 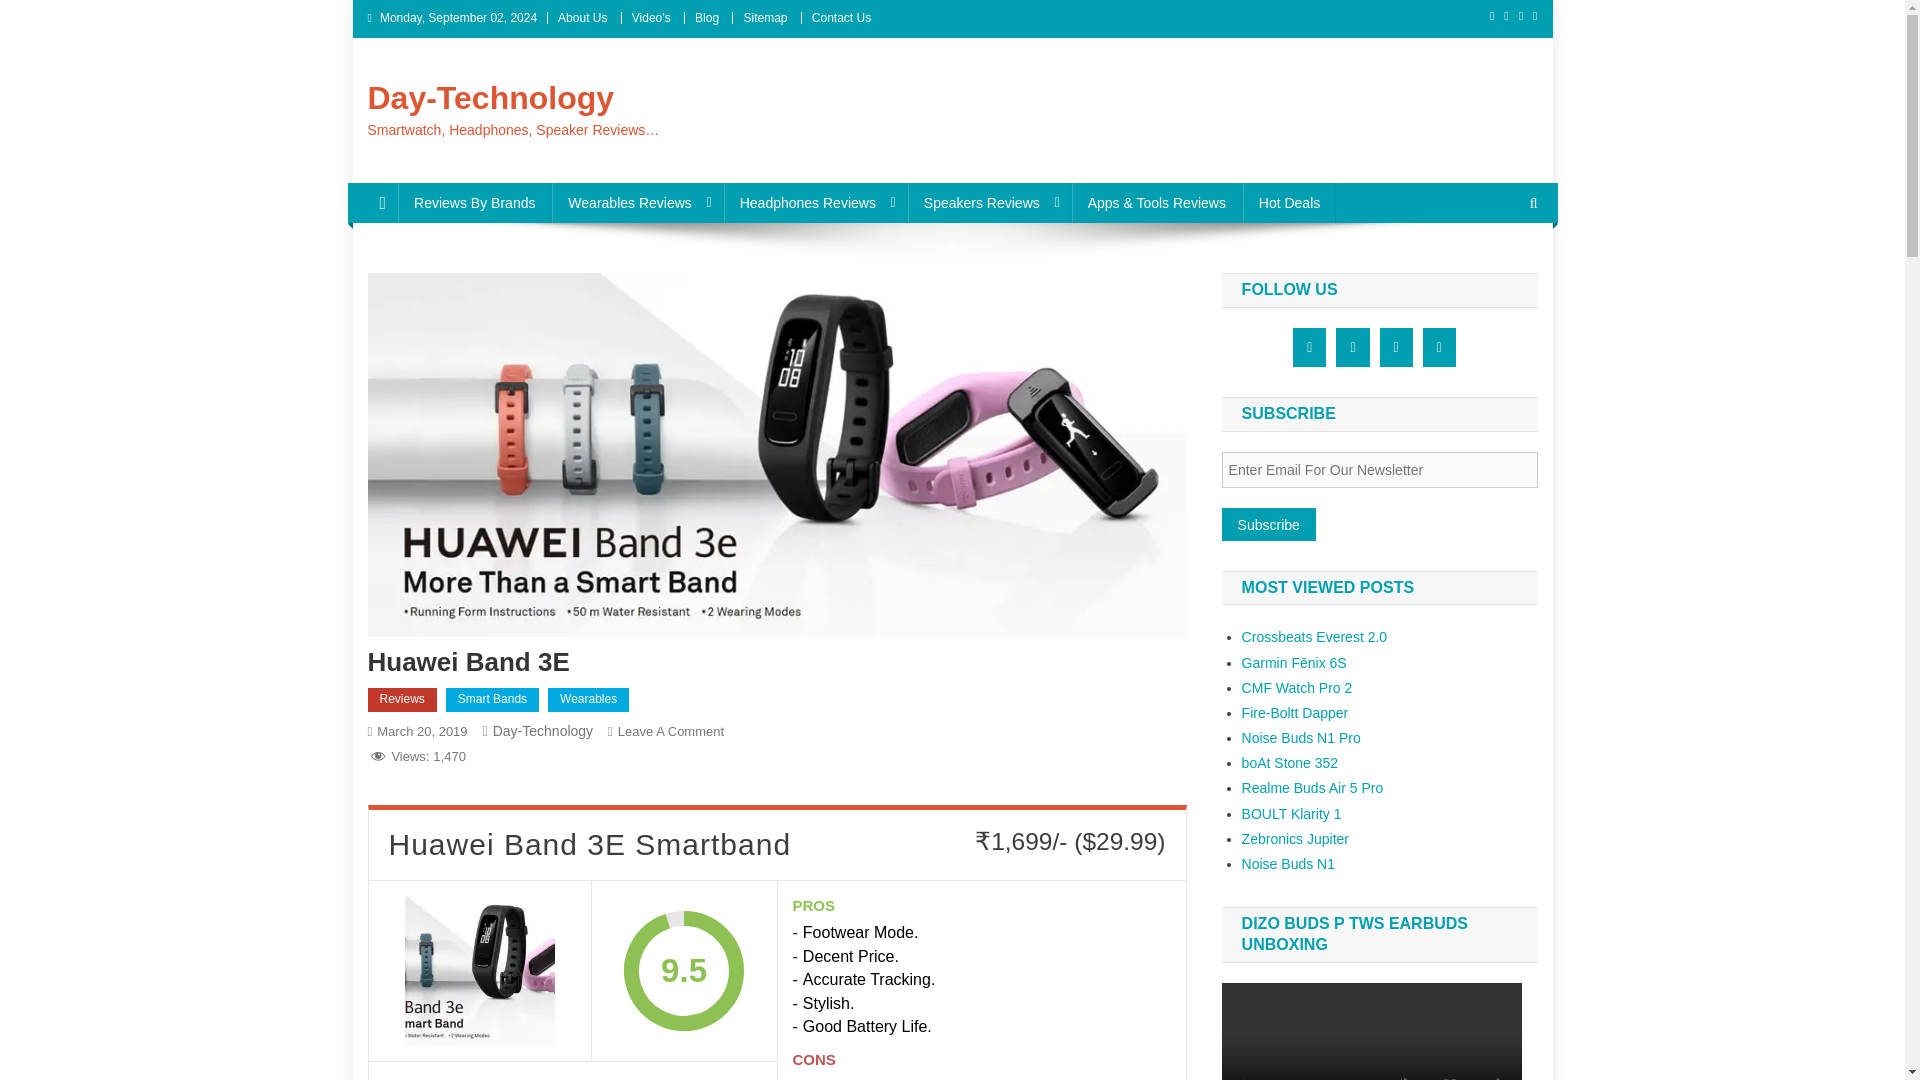 I want to click on Huawei Band 3E Smartband, so click(x=480, y=971).